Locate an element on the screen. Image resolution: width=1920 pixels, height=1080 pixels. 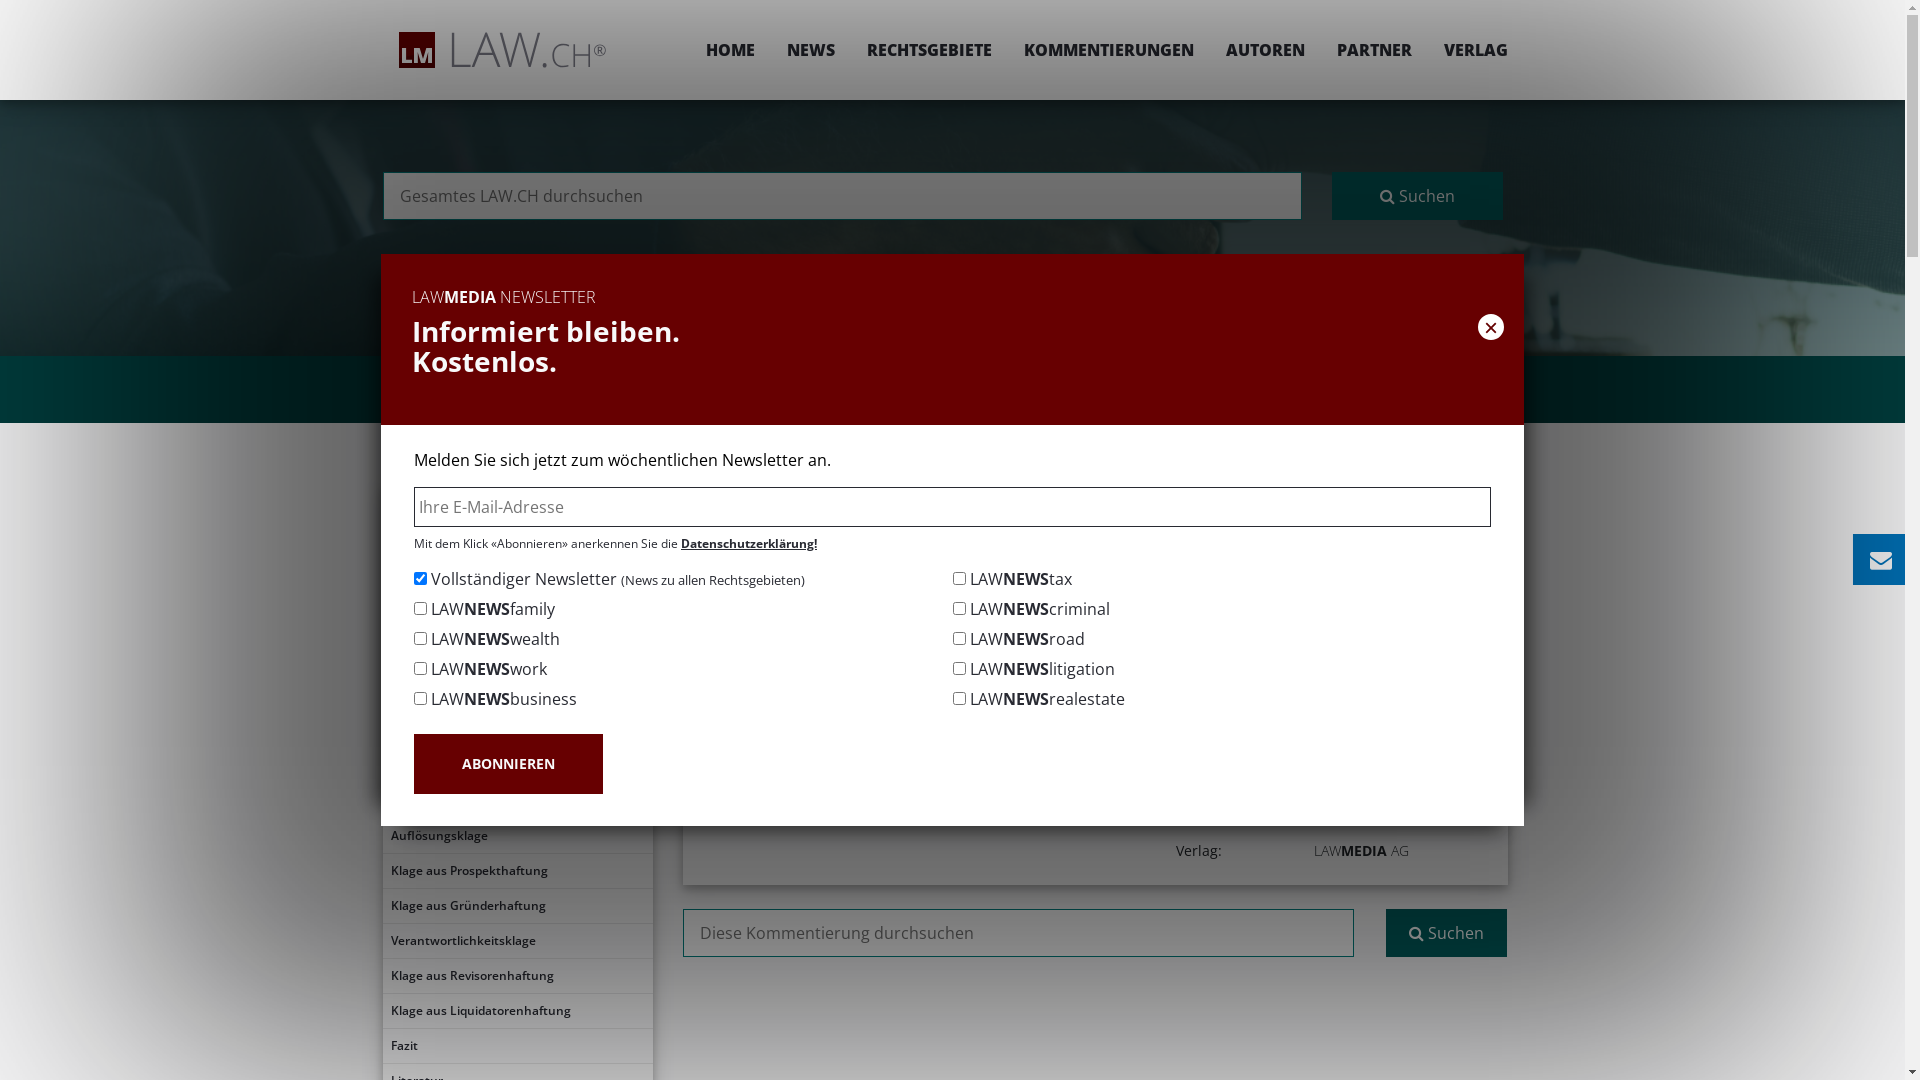
VERLAG is located at coordinates (1468, 50).